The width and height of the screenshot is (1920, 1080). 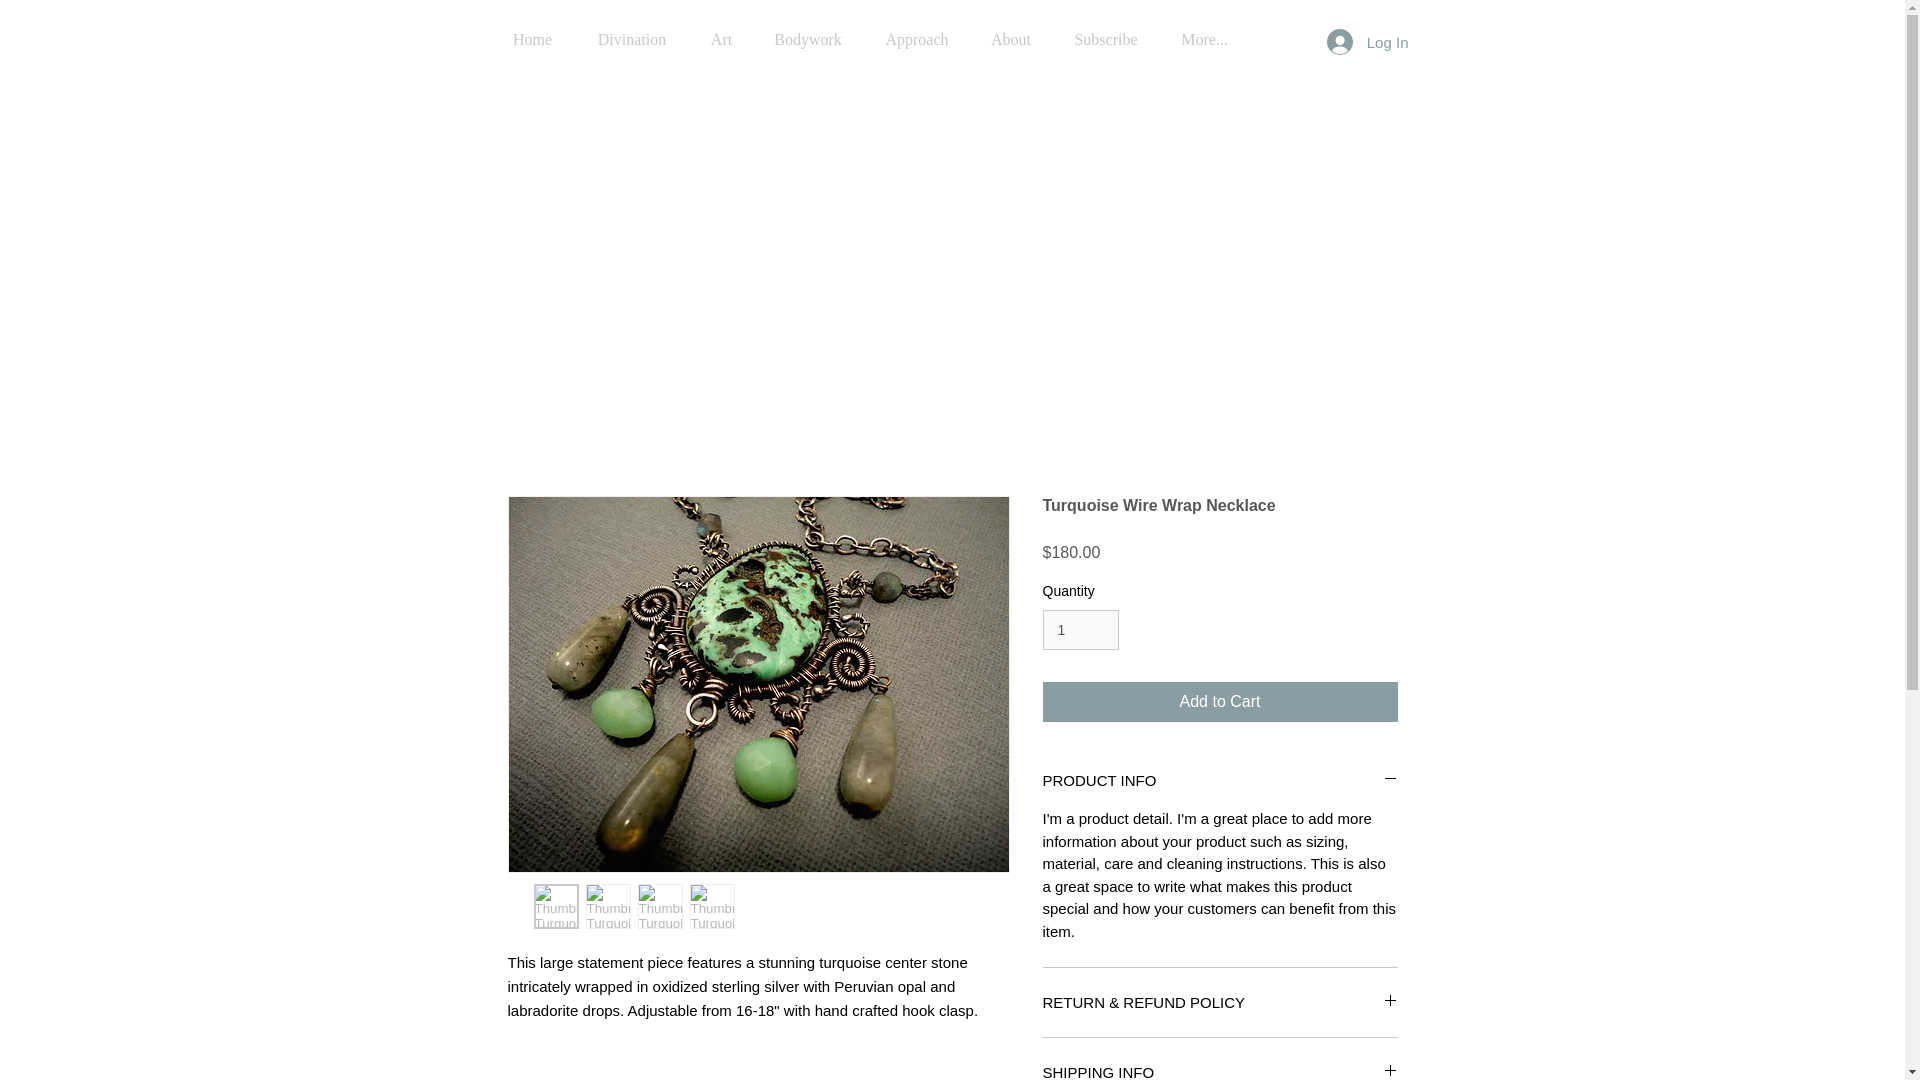 I want to click on Divination, so click(x=632, y=30).